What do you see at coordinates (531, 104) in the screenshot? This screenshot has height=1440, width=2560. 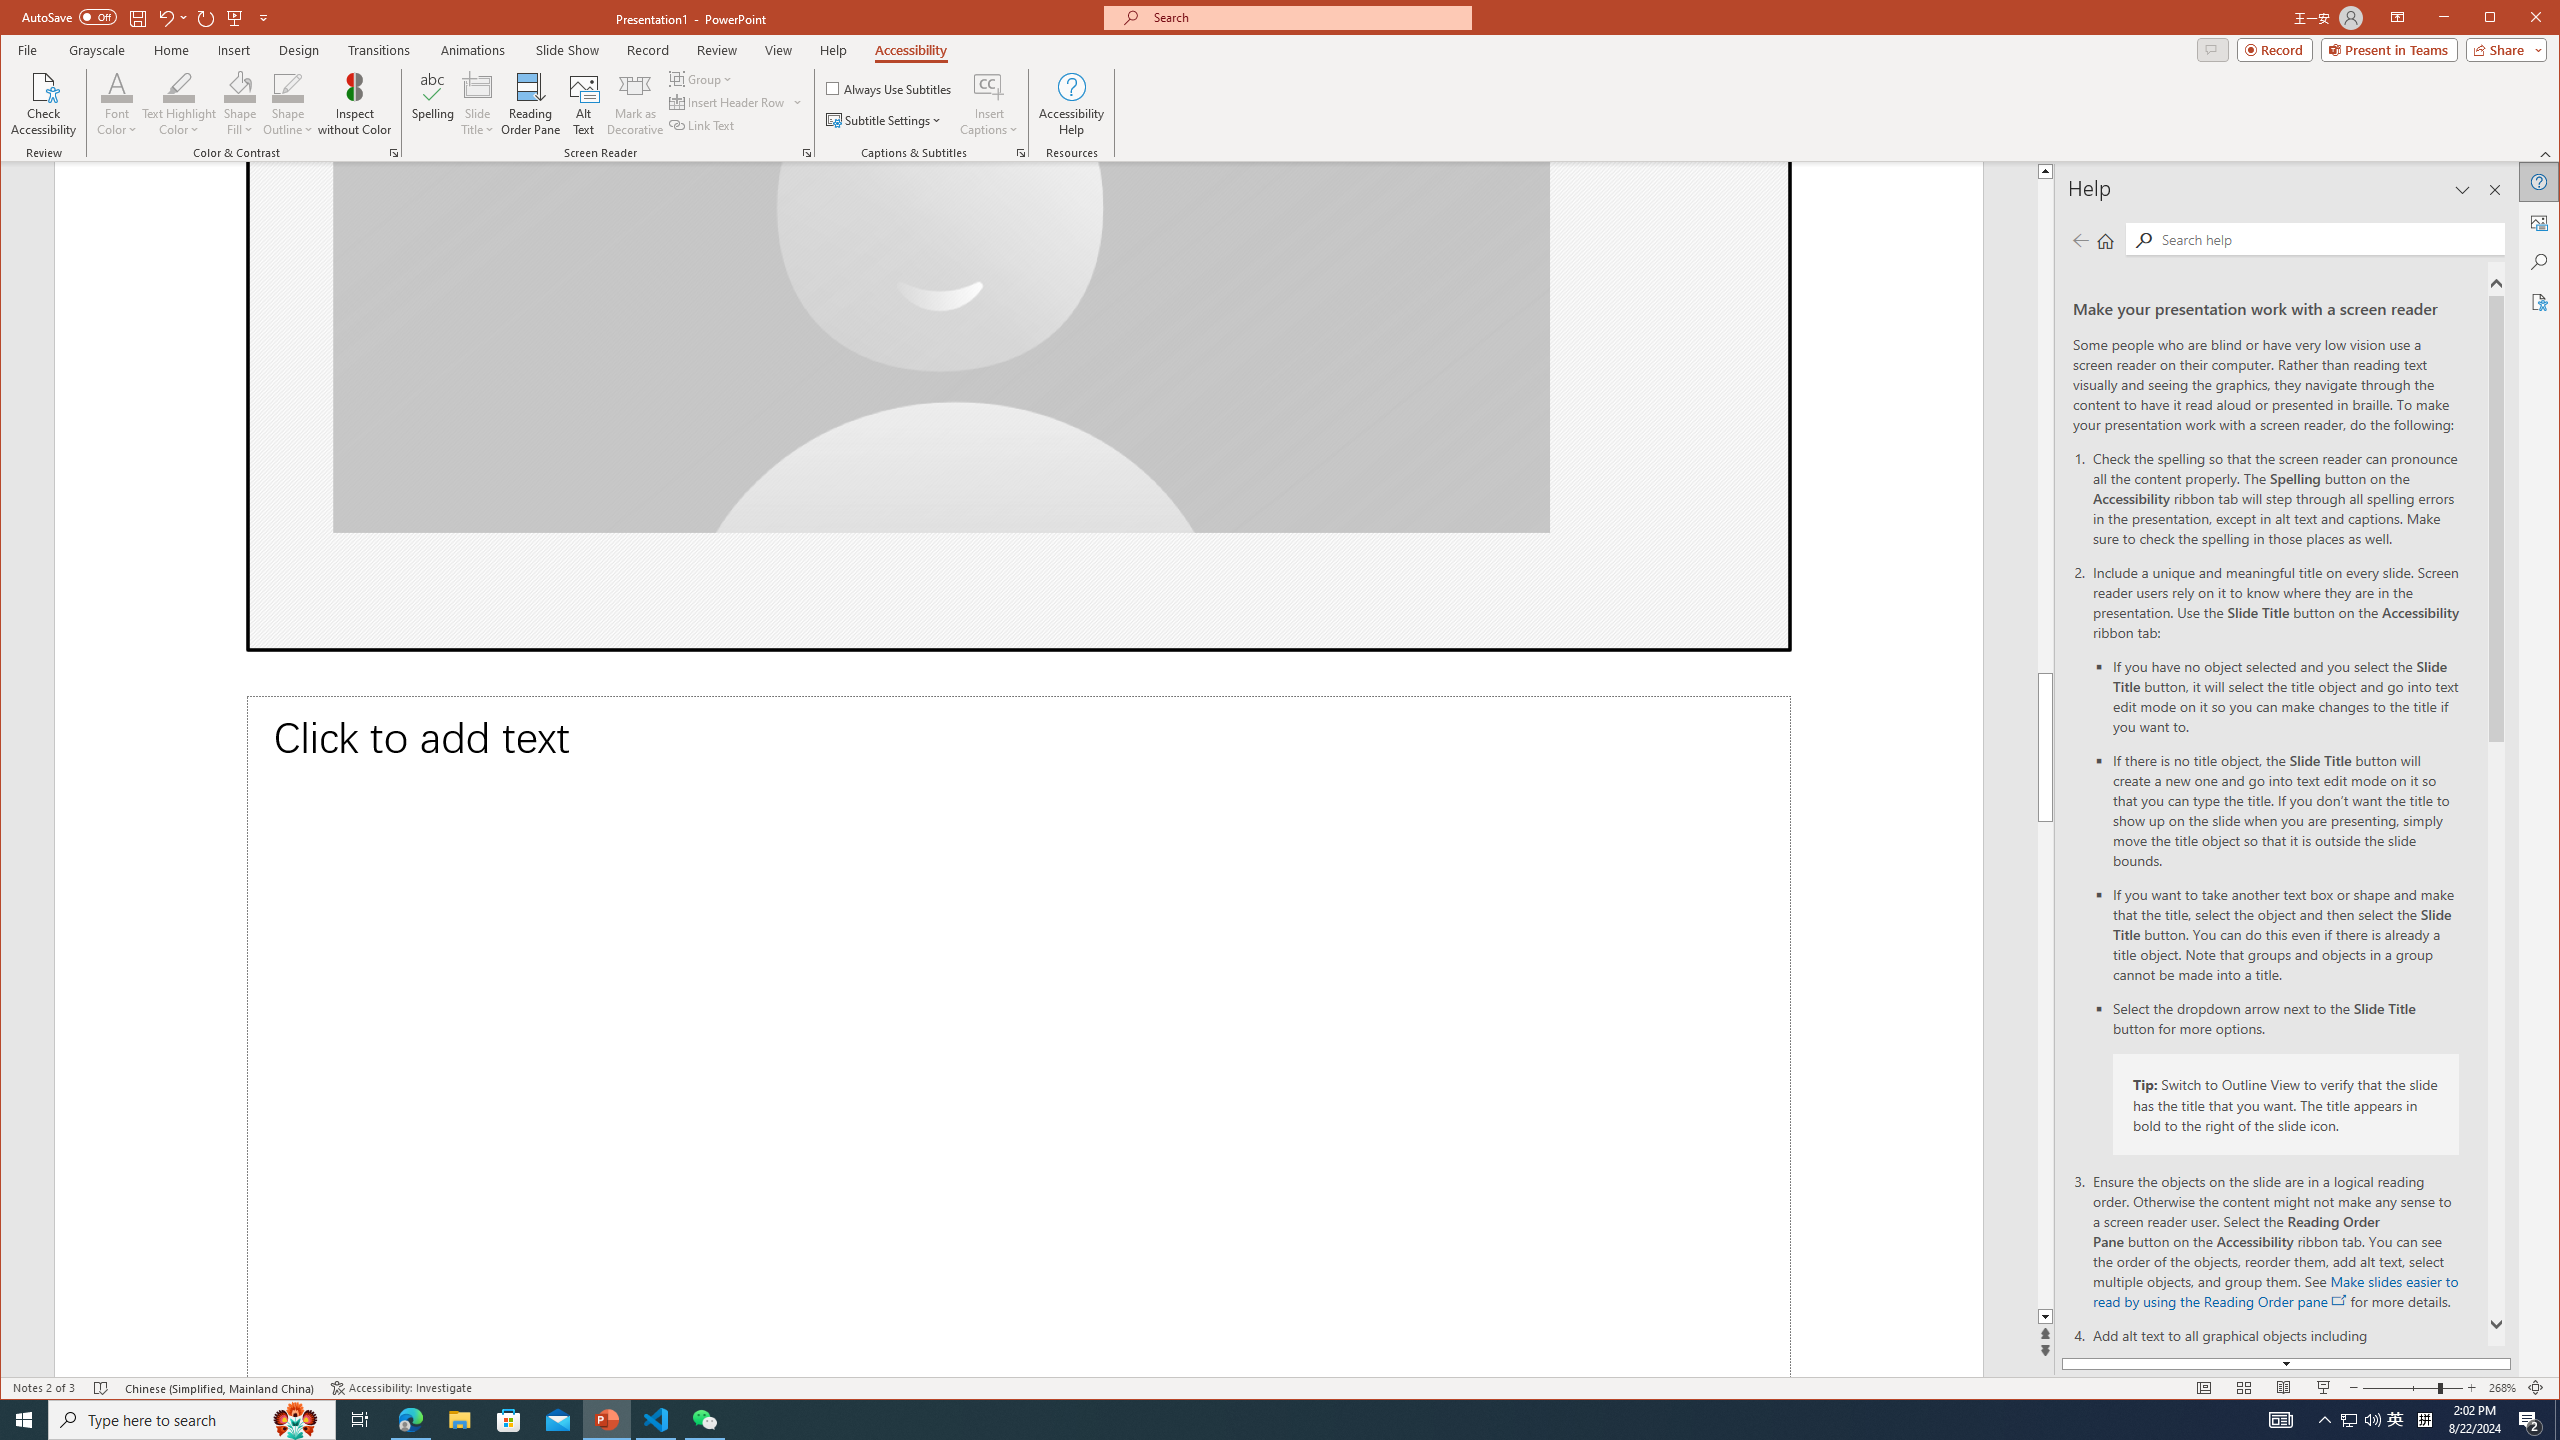 I see `Reading Order Pane` at bounding box center [531, 104].